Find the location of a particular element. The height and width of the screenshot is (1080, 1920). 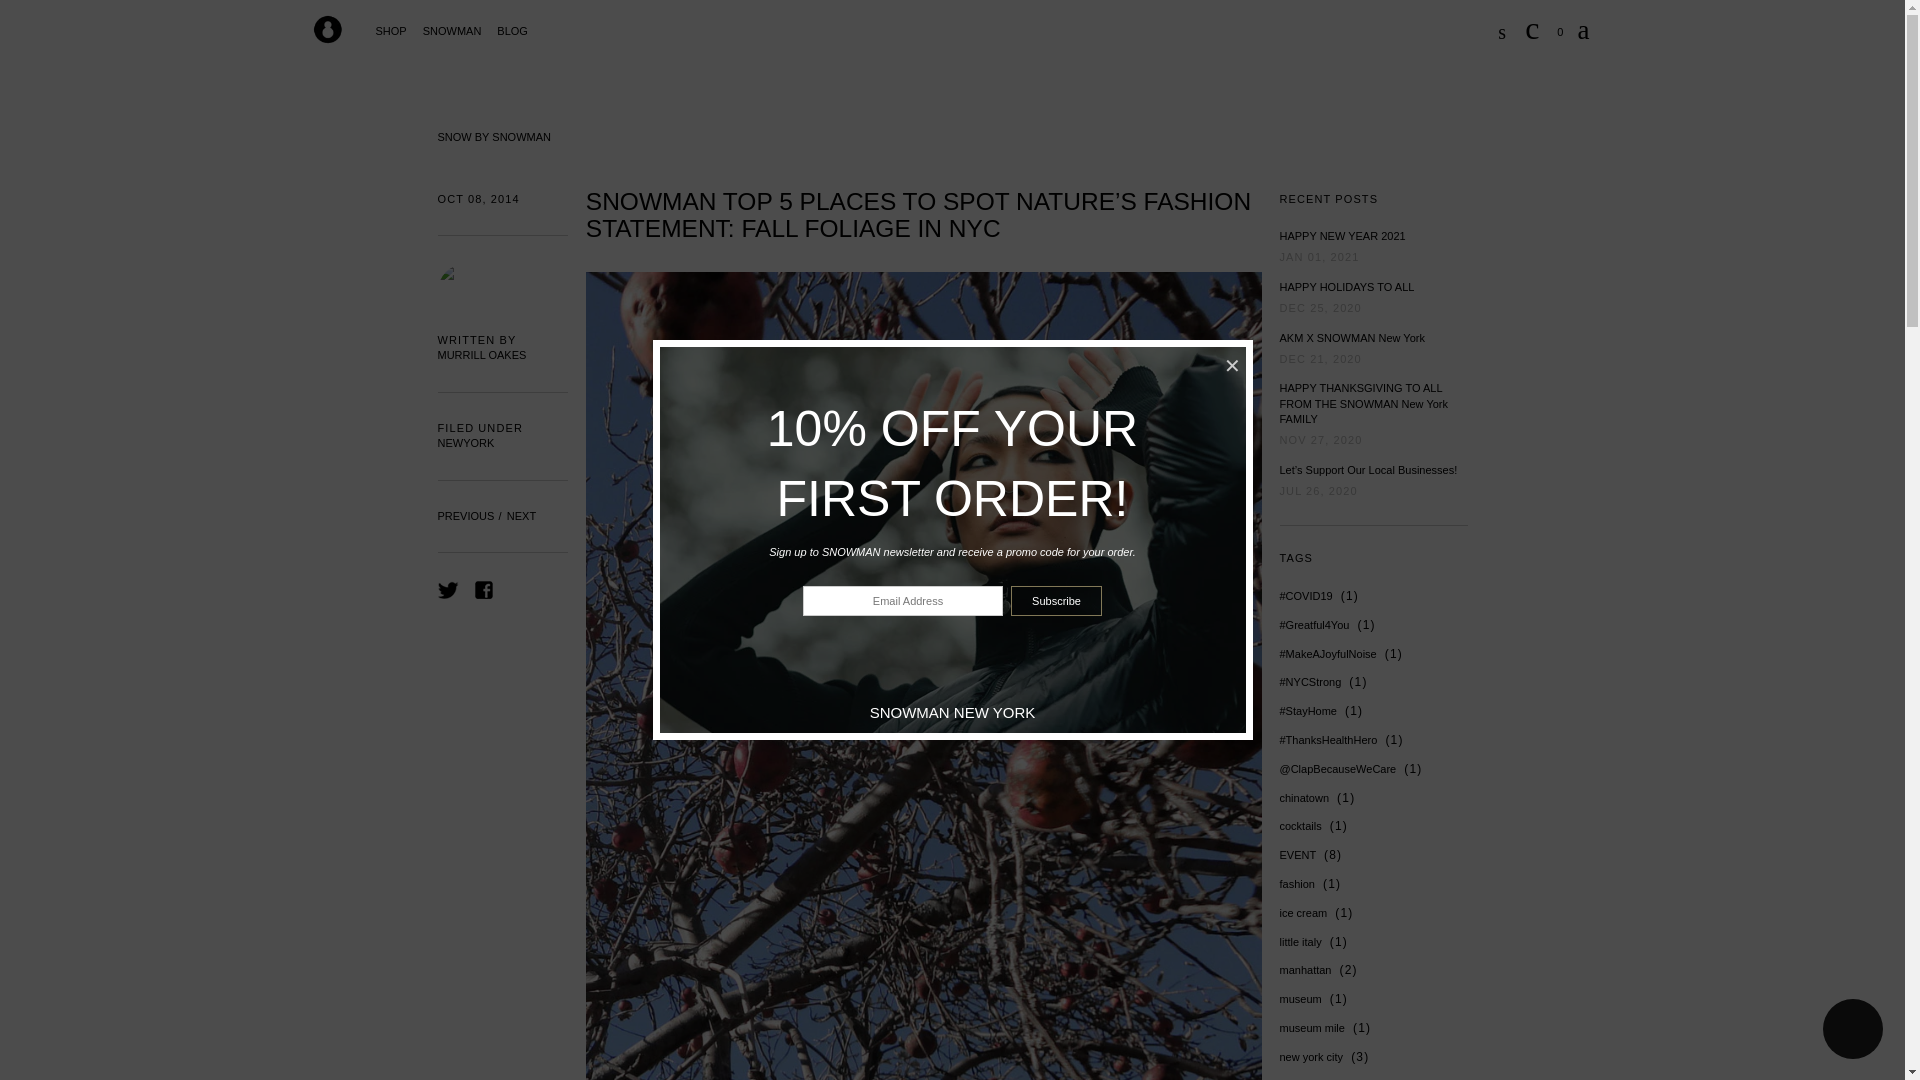

SHOP is located at coordinates (391, 32).